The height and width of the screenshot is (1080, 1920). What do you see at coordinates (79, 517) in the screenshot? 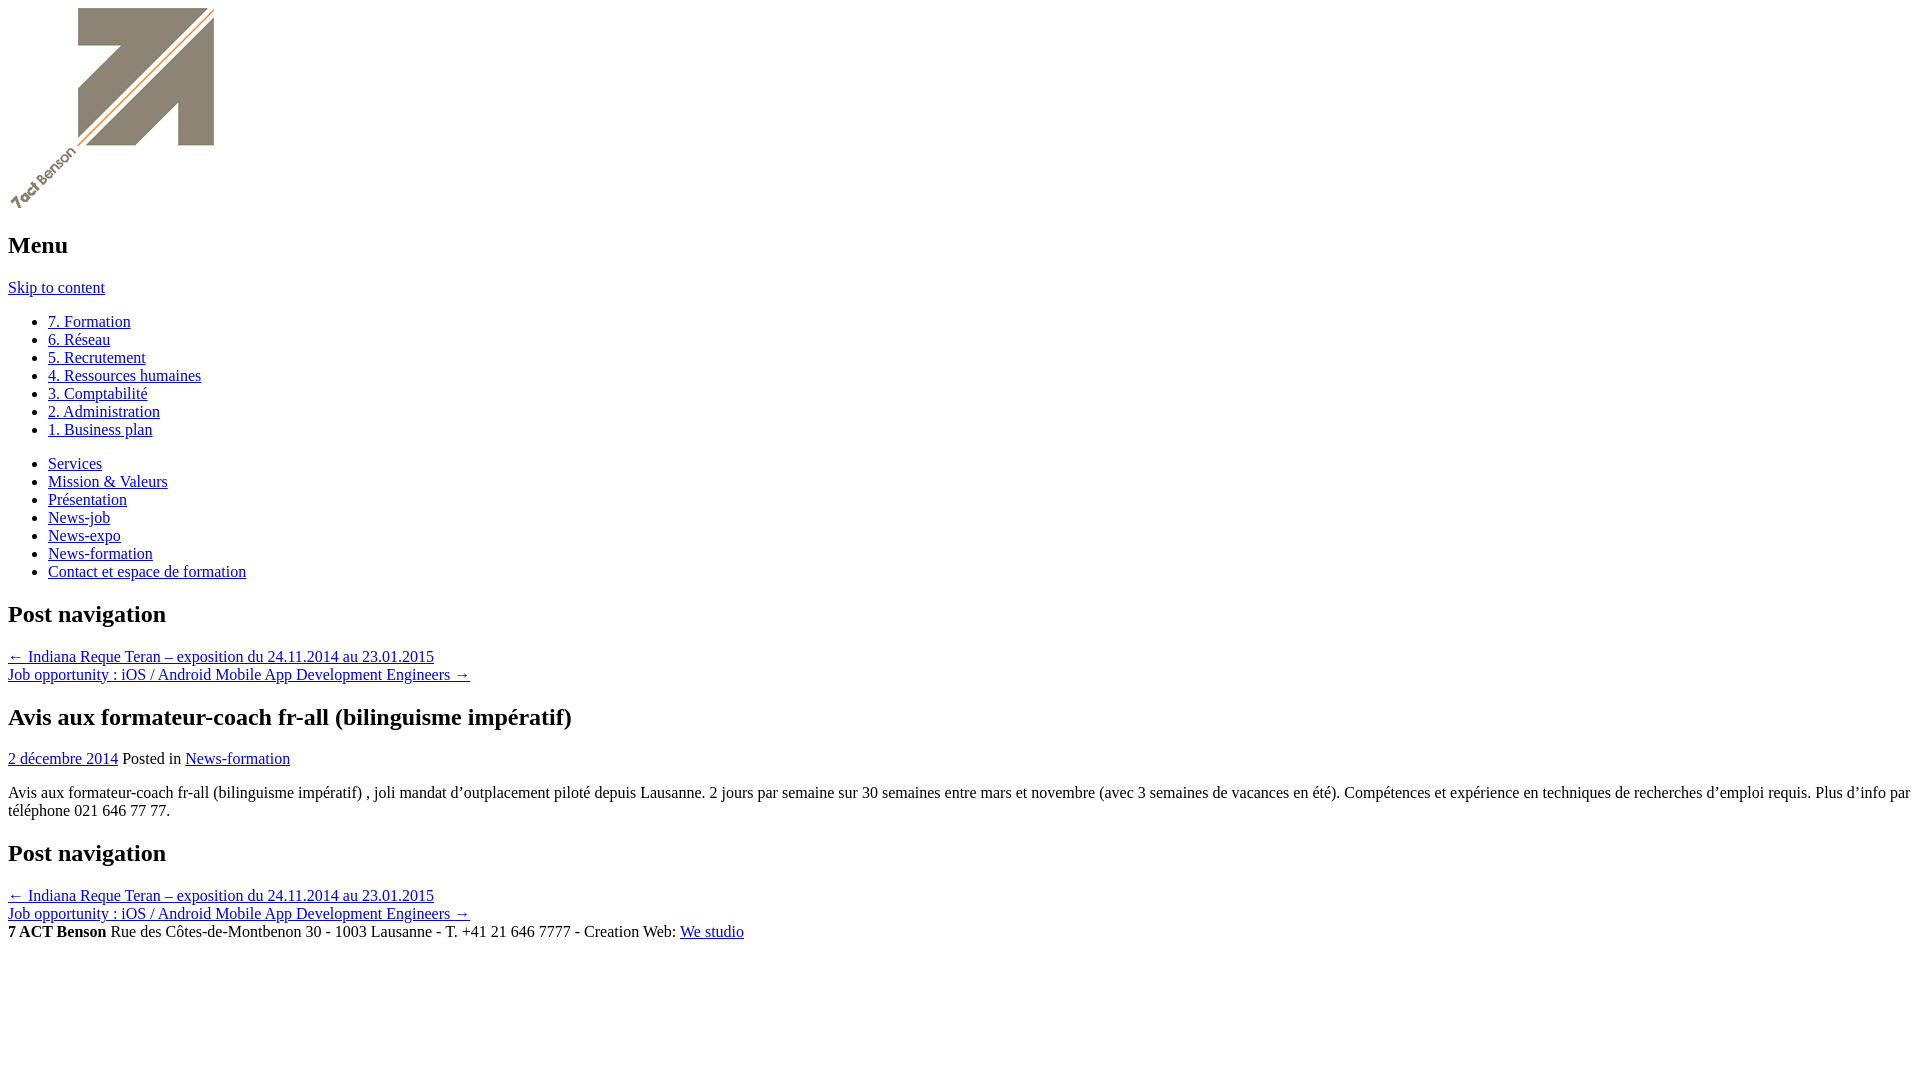
I see `News-job` at bounding box center [79, 517].